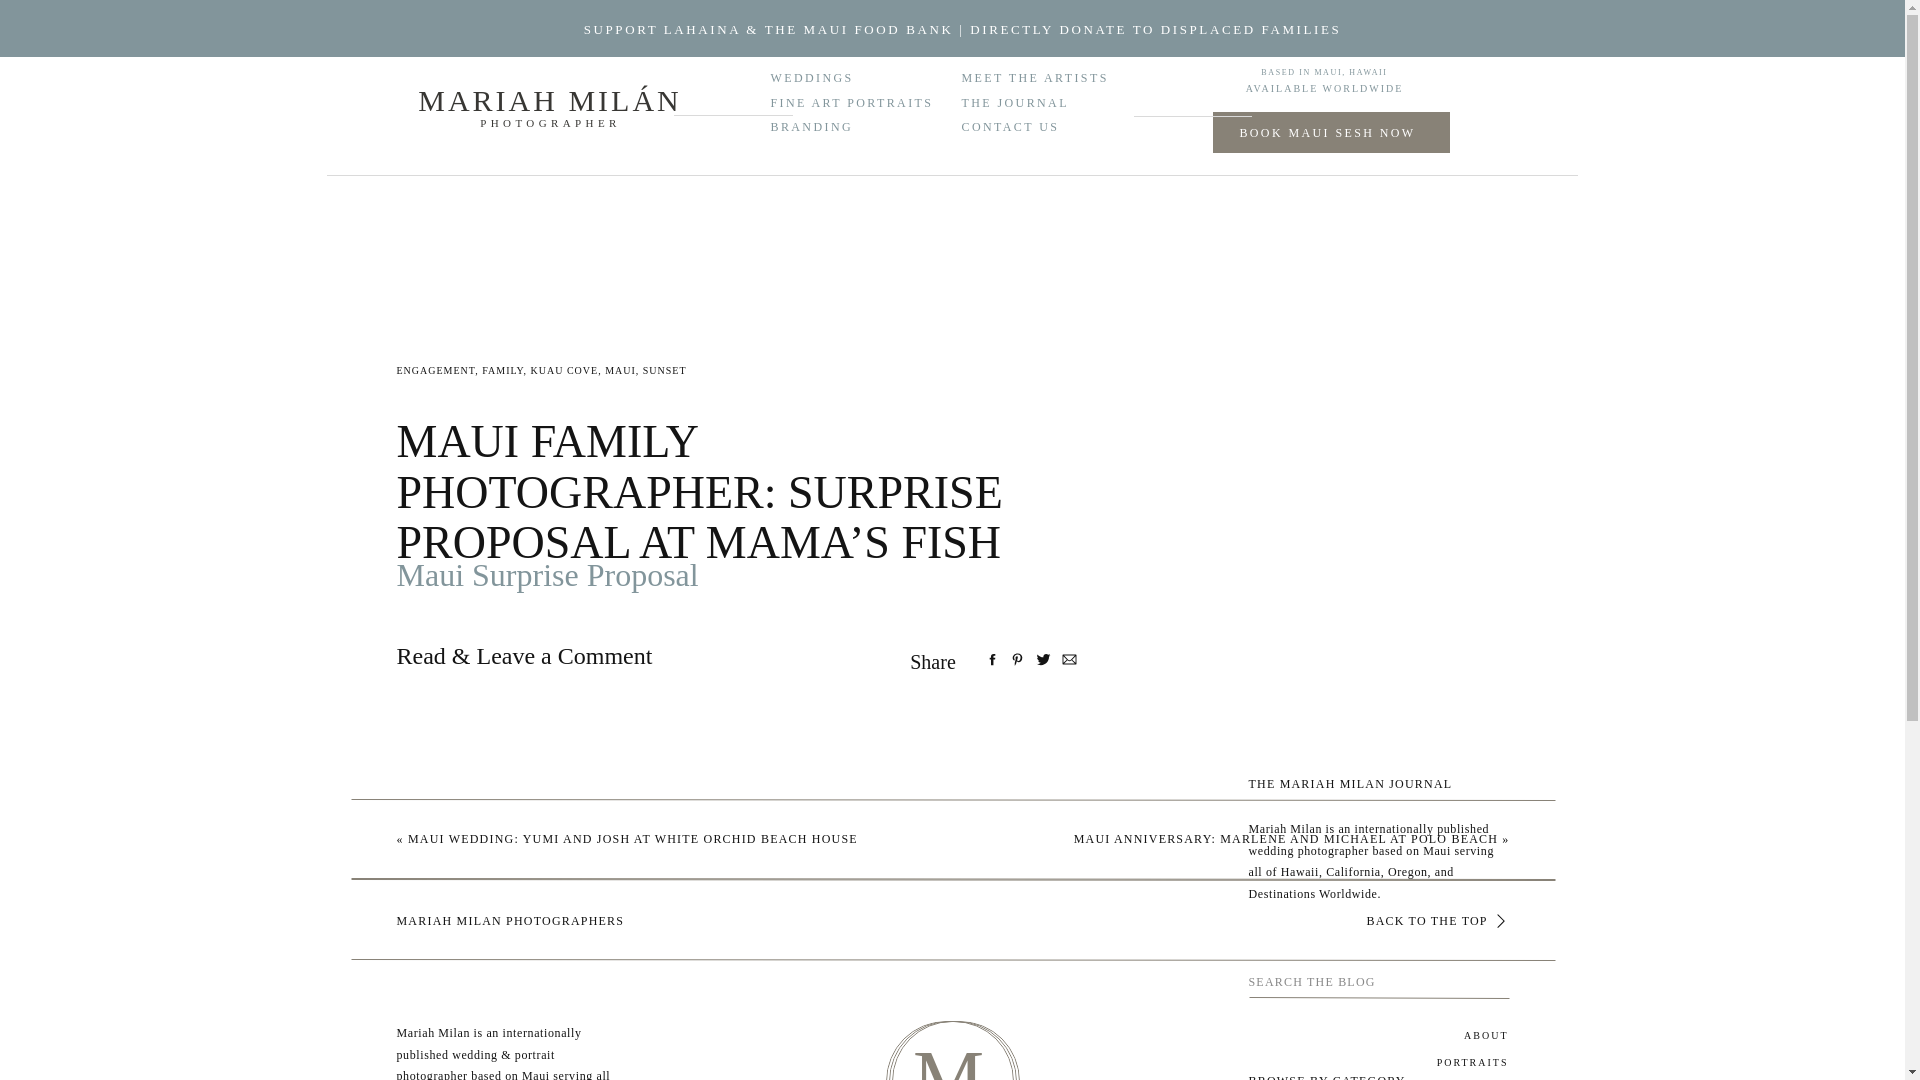 Image resolution: width=1920 pixels, height=1080 pixels. I want to click on ENGAGEMENT, so click(434, 370).